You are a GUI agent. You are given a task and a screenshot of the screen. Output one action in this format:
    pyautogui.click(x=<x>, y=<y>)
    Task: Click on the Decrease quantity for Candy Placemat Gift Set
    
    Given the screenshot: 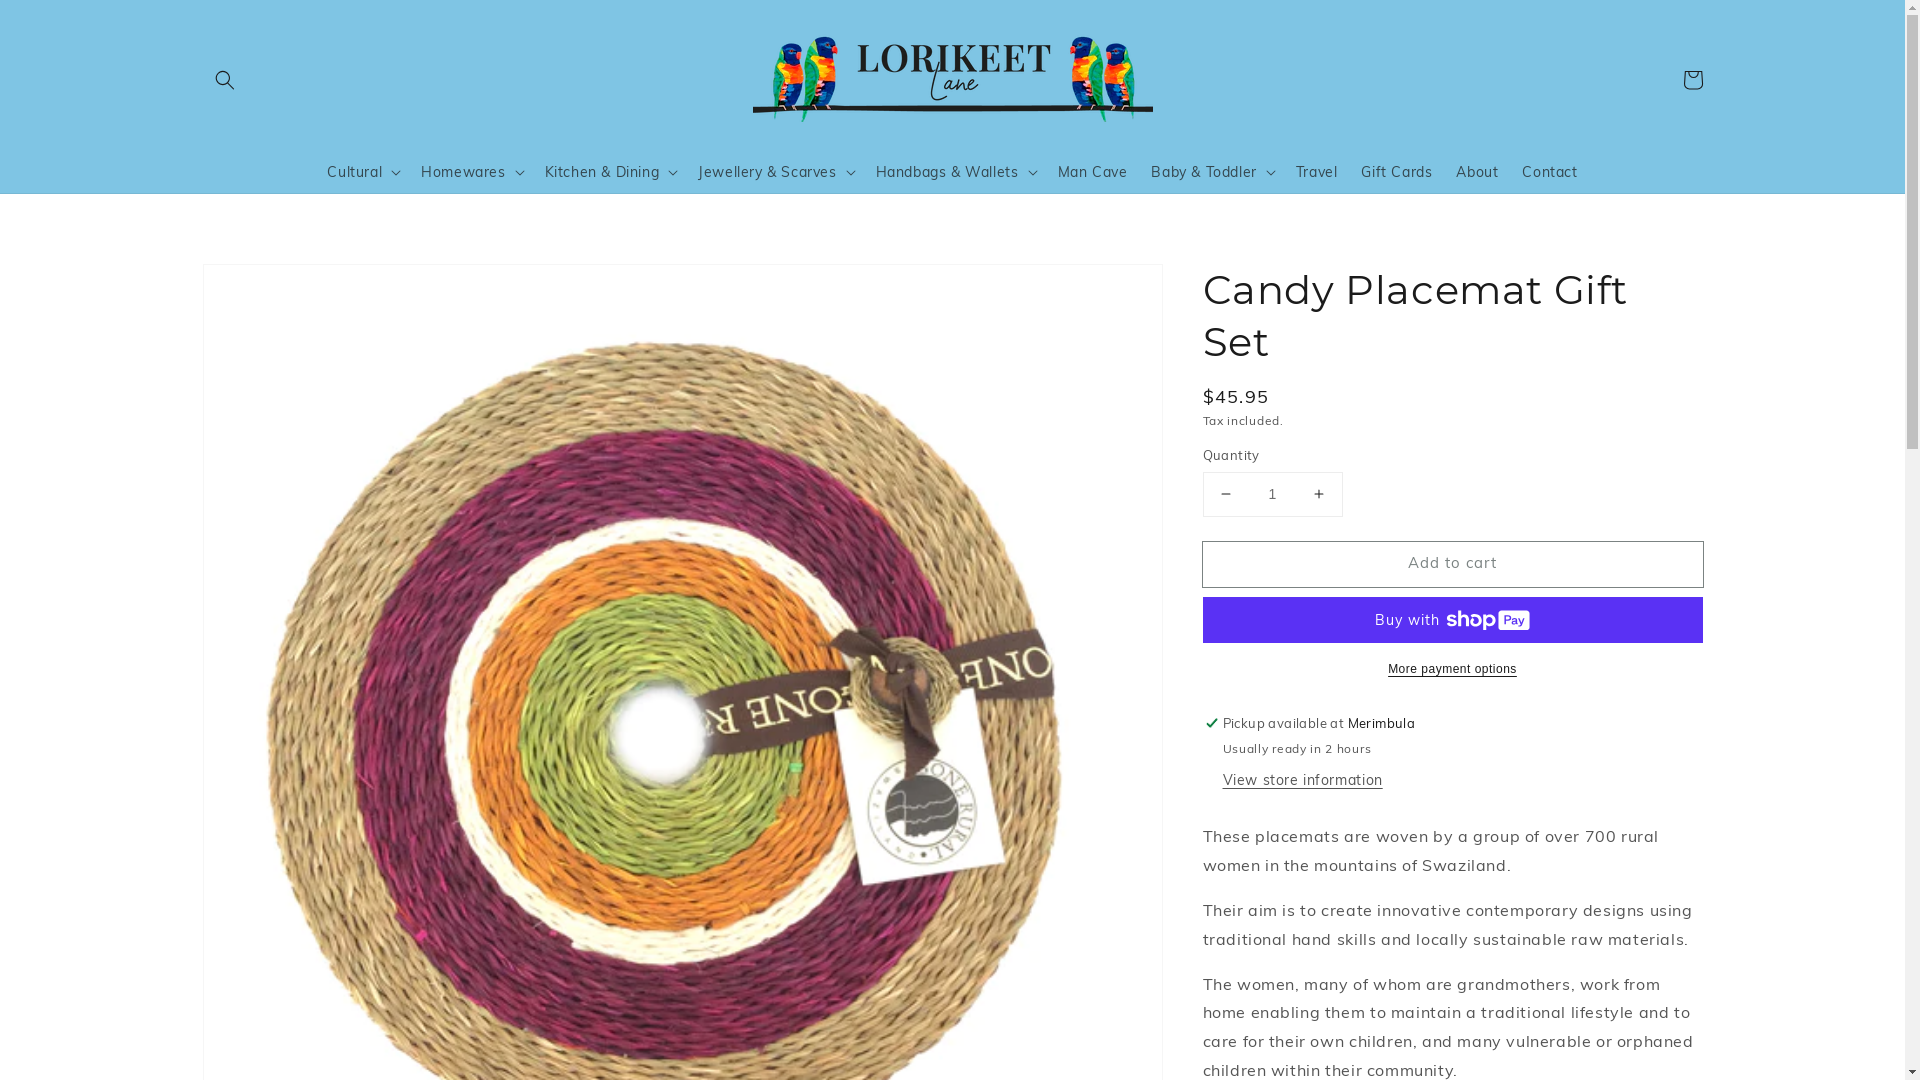 What is the action you would take?
    pyautogui.click(x=1226, y=494)
    